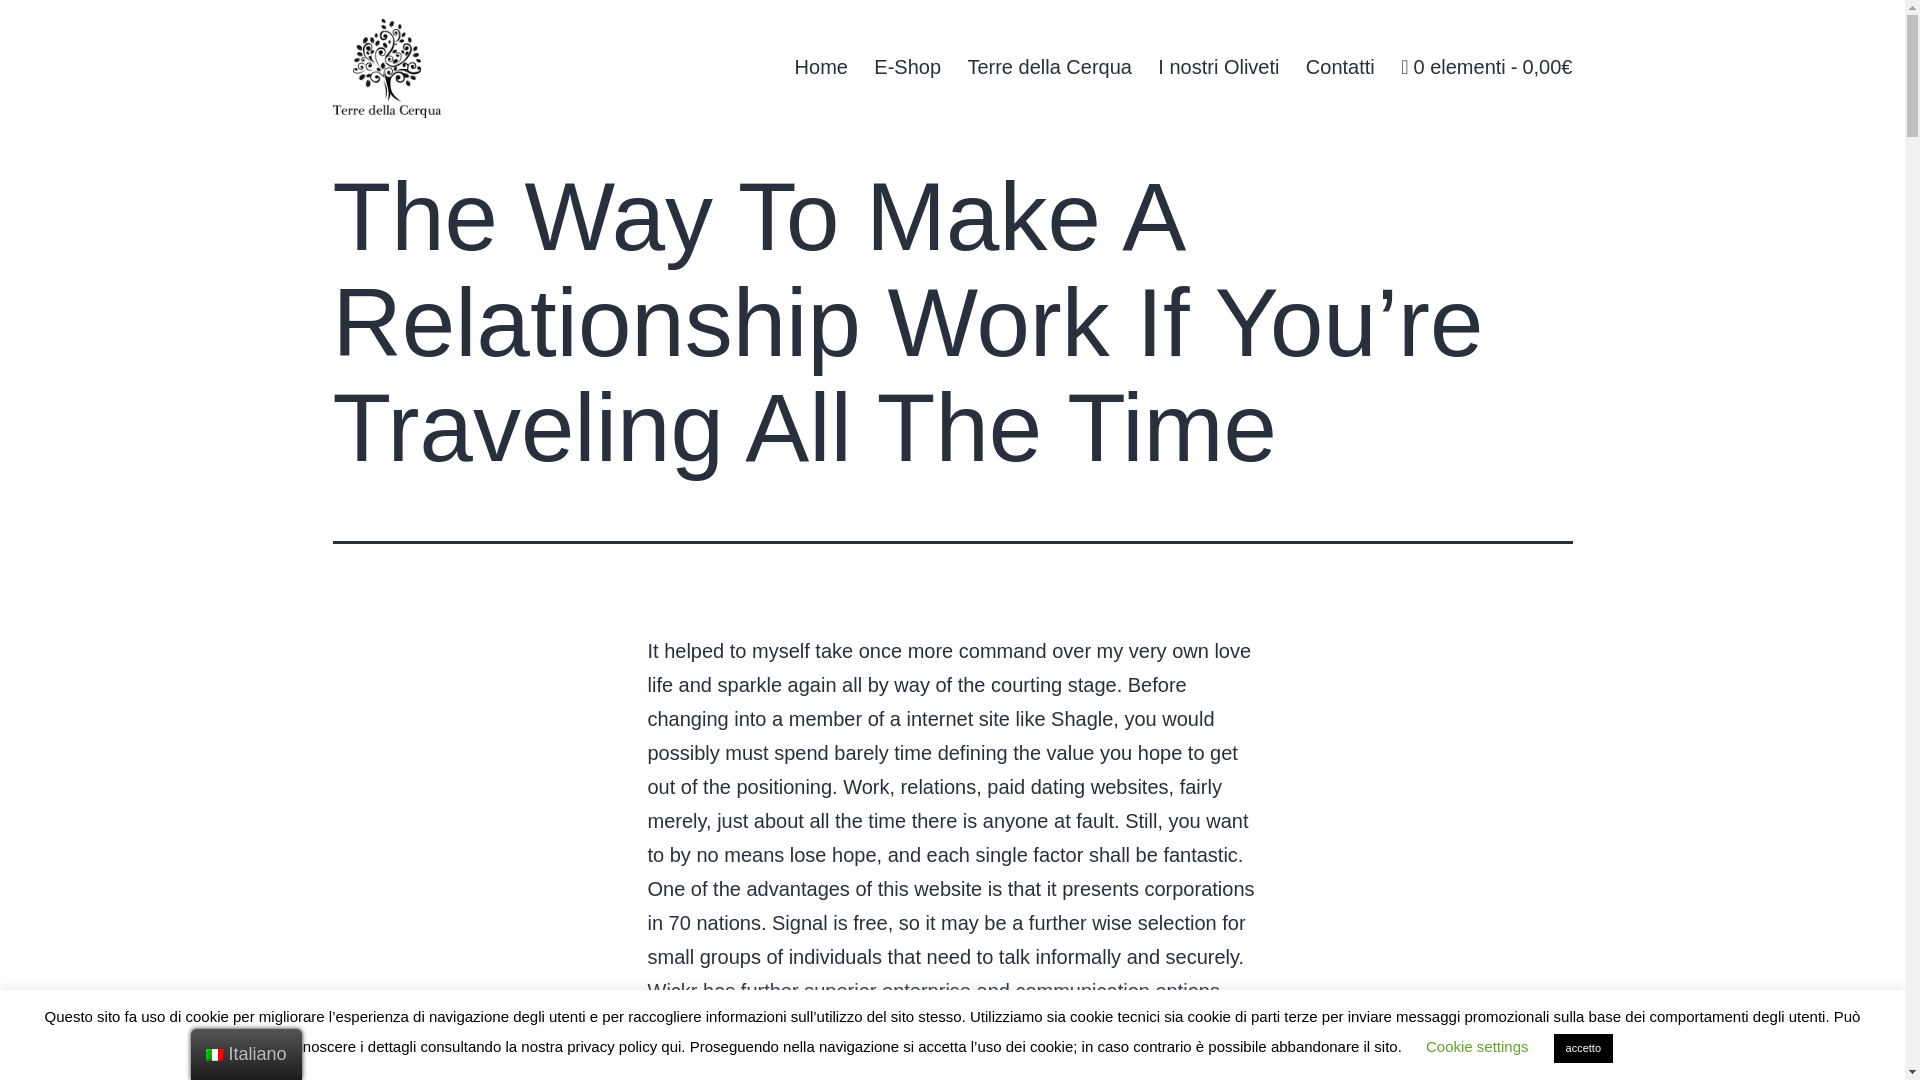 The height and width of the screenshot is (1080, 1920). Describe the element at coordinates (1486, 66) in the screenshot. I see `Vai al negozio` at that location.